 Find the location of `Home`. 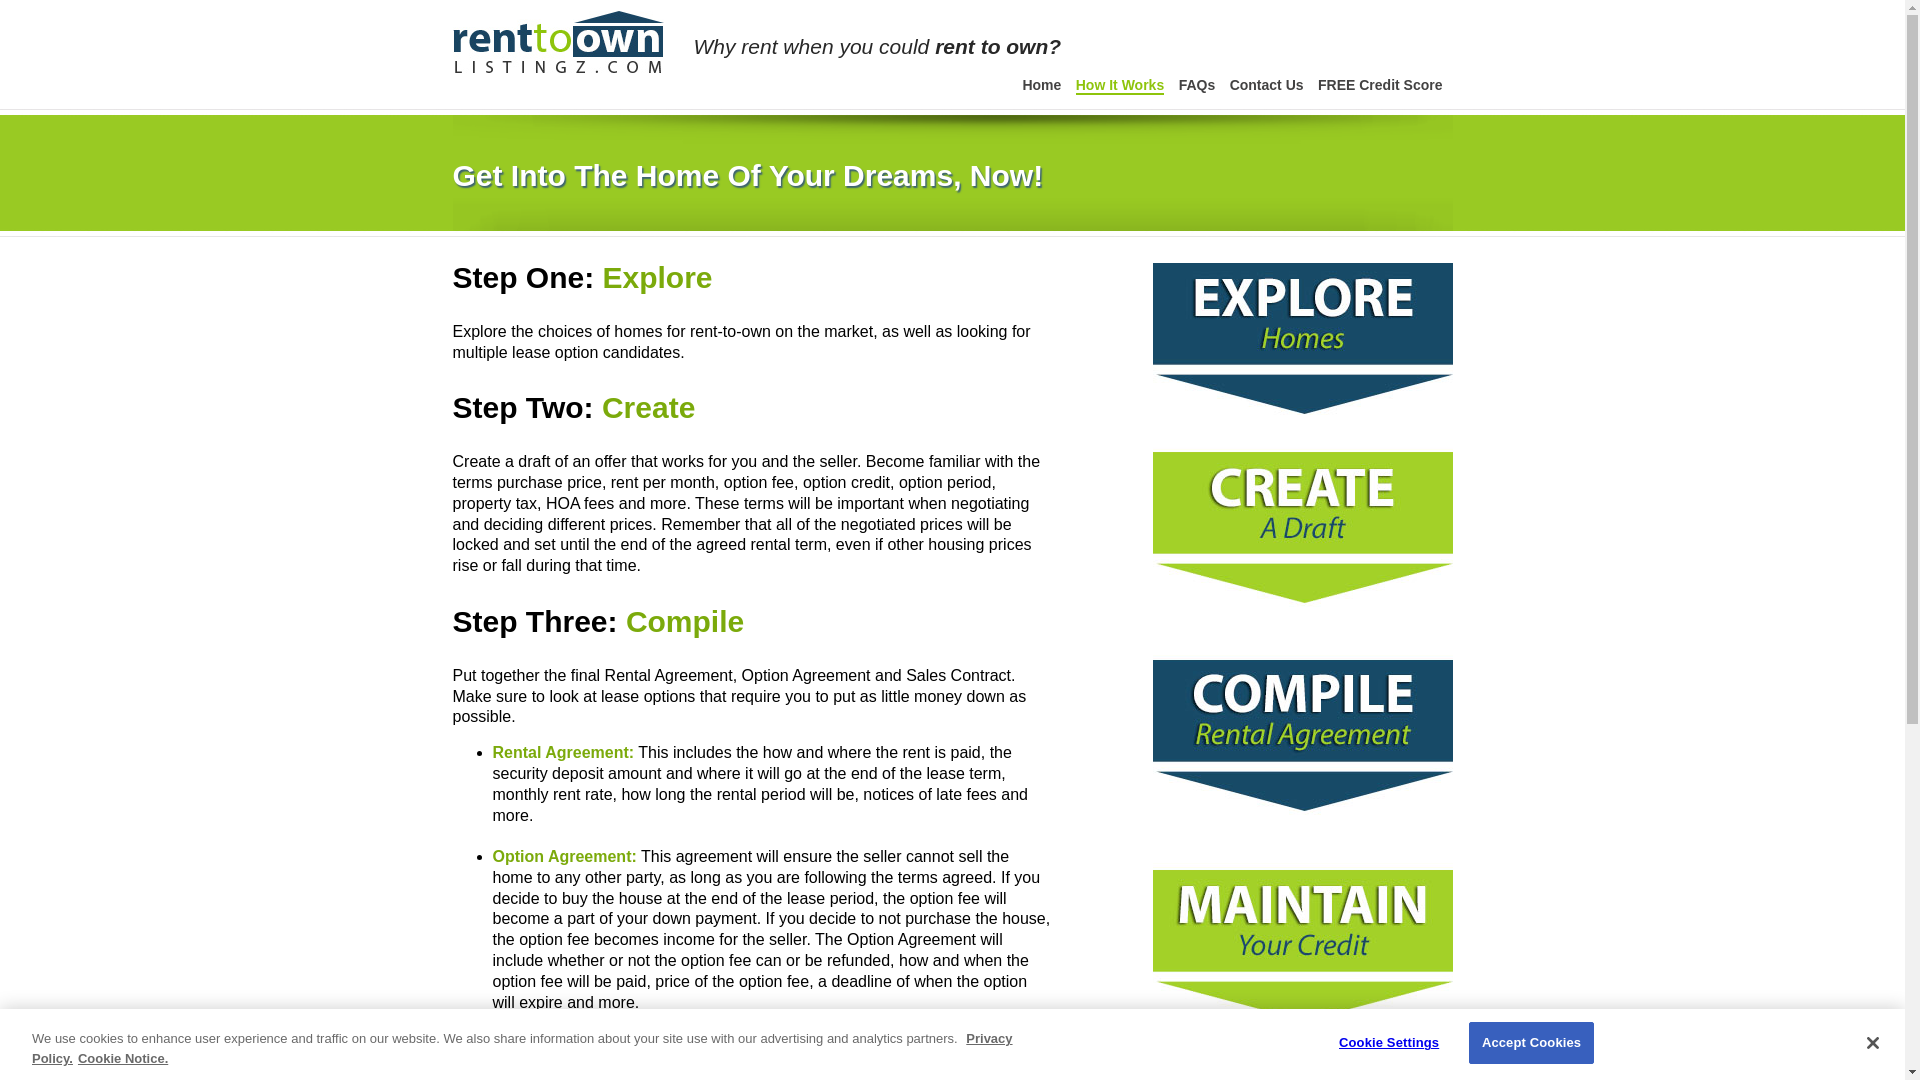

Home is located at coordinates (1041, 84).